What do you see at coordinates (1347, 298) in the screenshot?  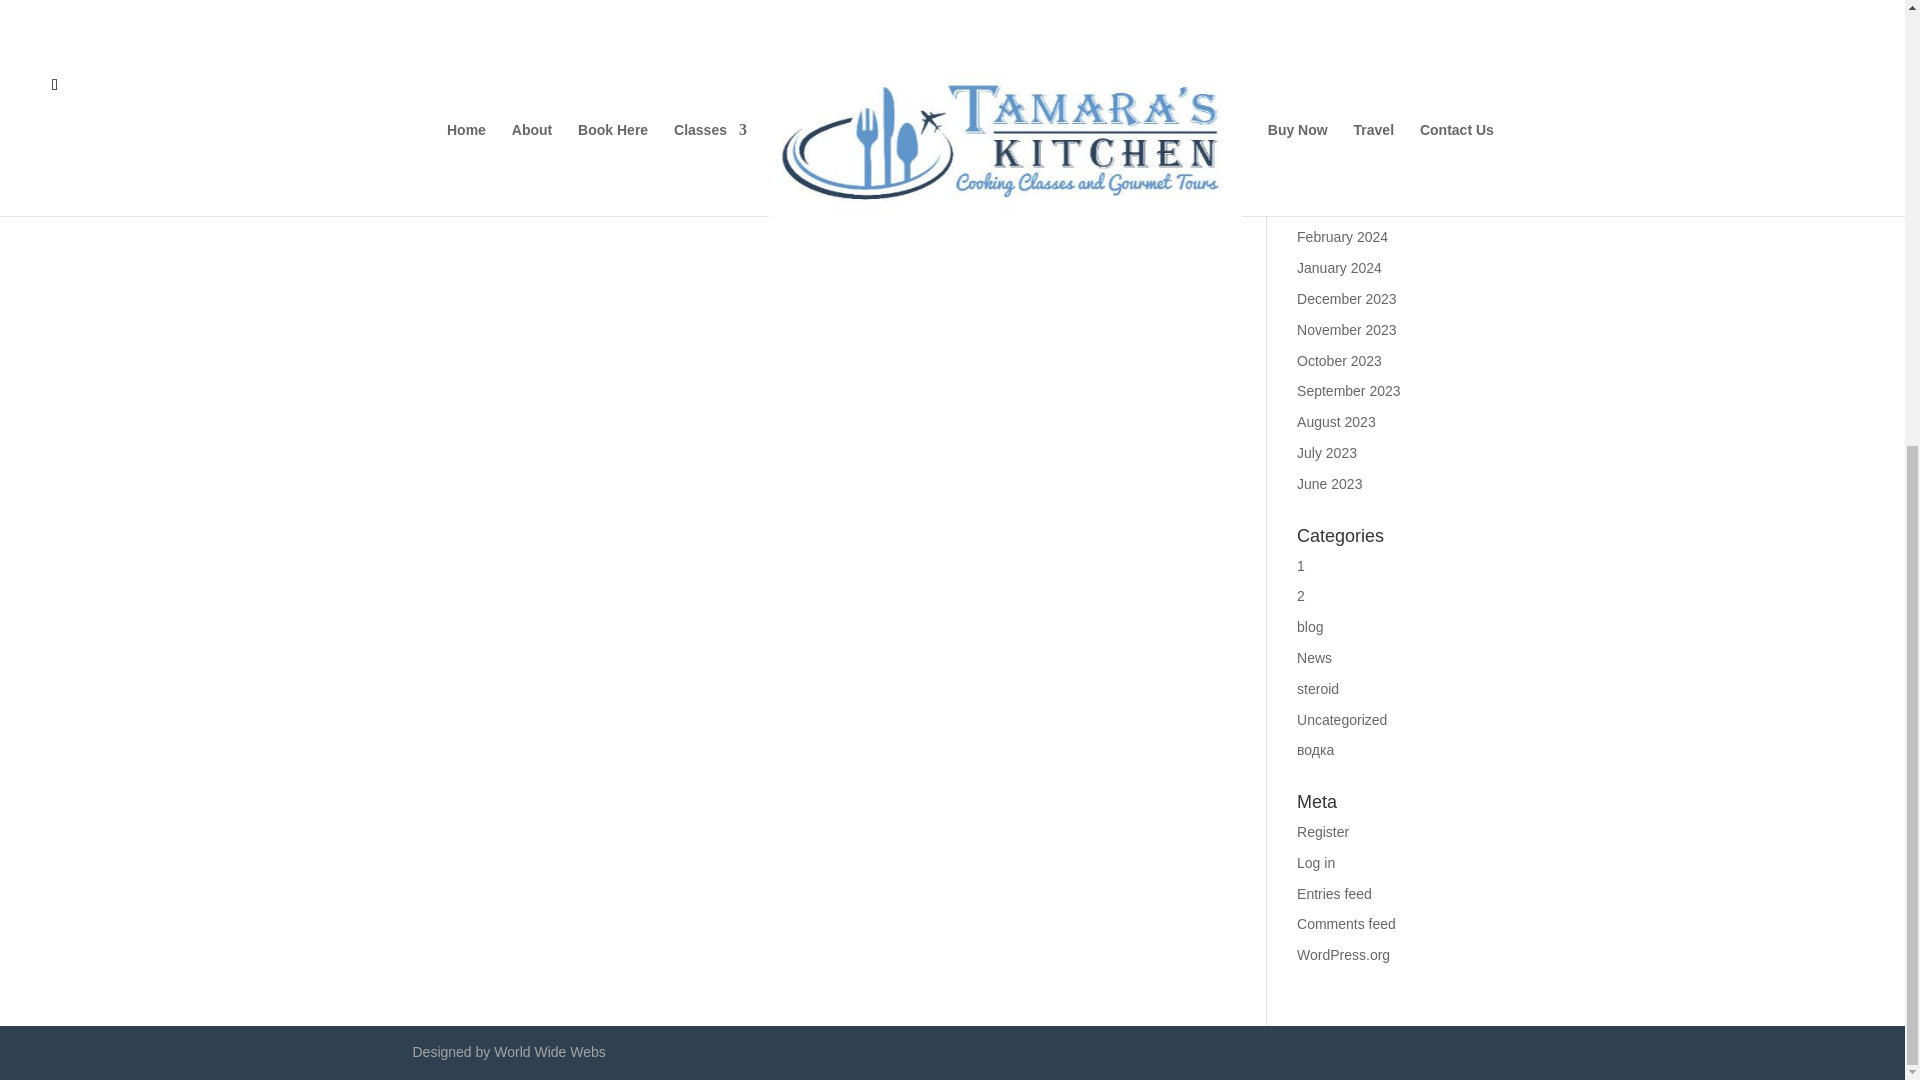 I see `December 2023` at bounding box center [1347, 298].